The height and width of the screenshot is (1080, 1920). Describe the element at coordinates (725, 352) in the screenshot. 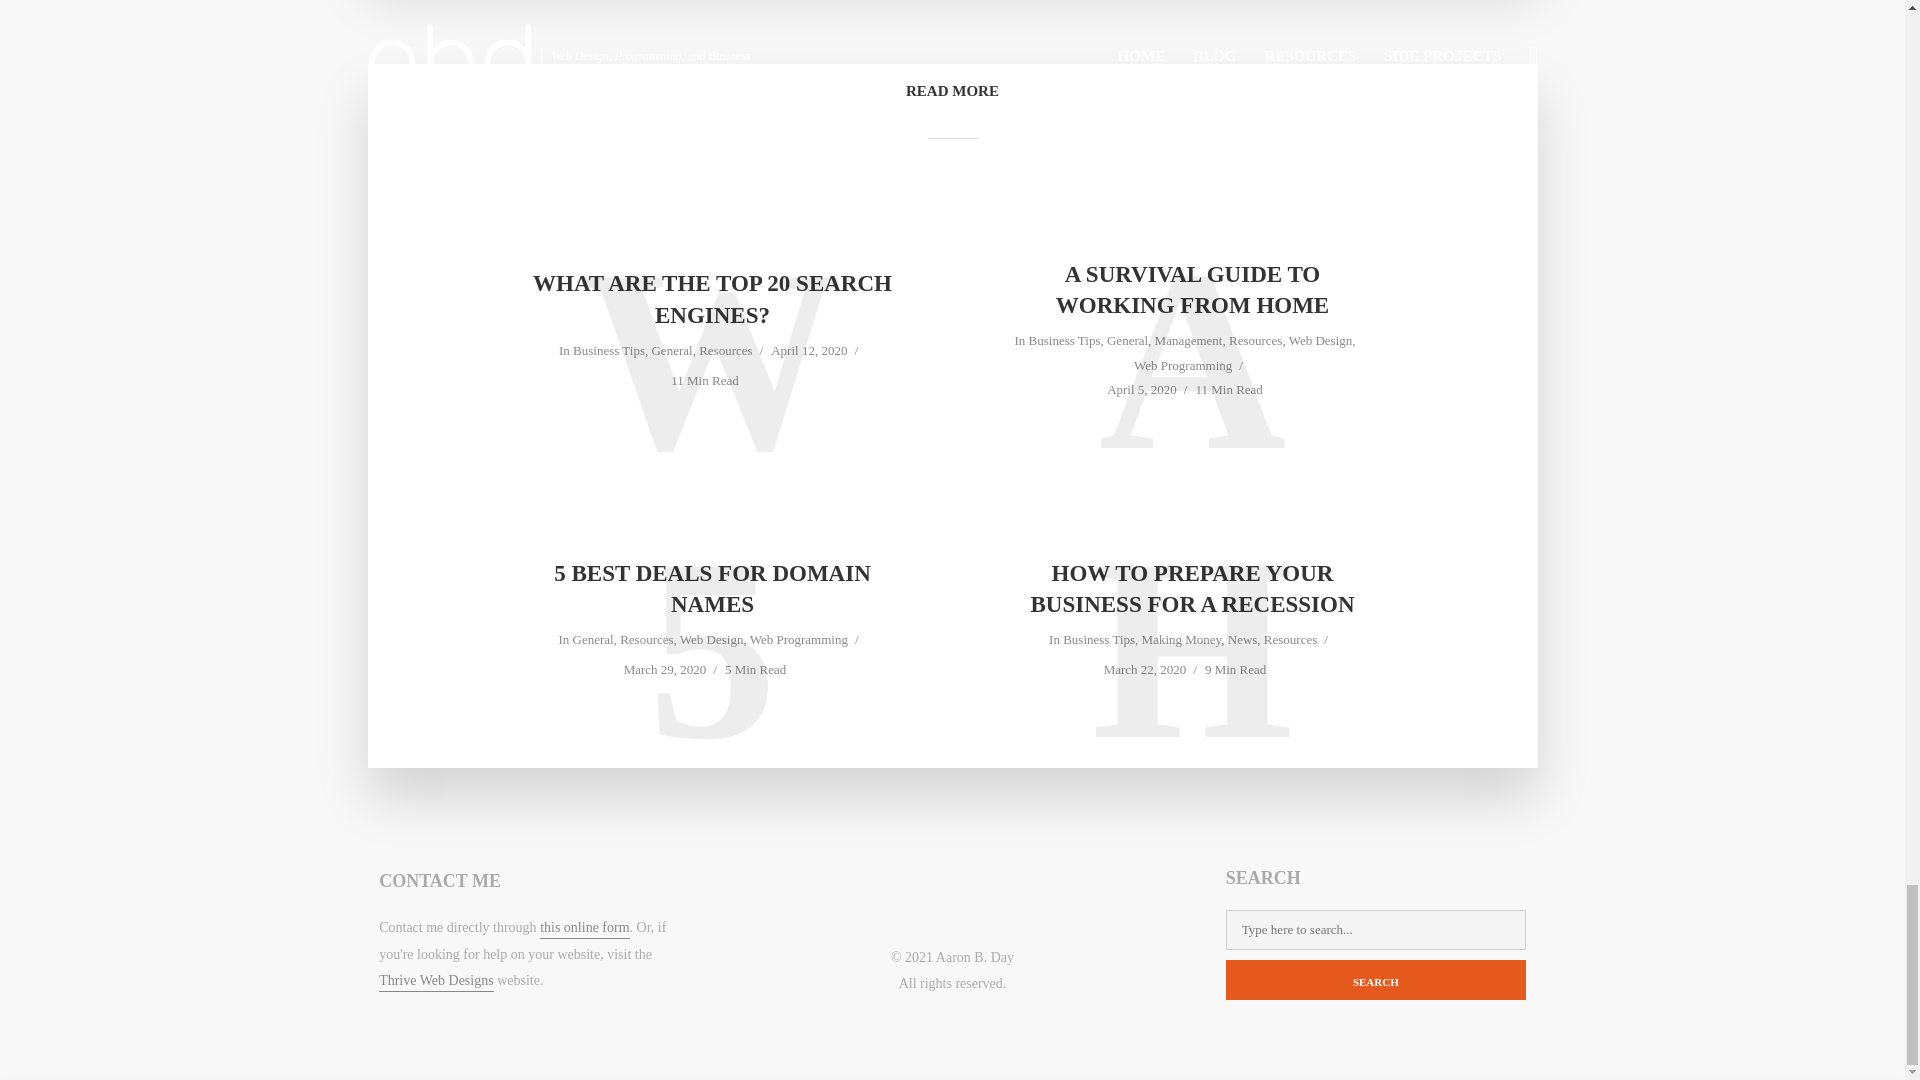

I see `Resources` at that location.